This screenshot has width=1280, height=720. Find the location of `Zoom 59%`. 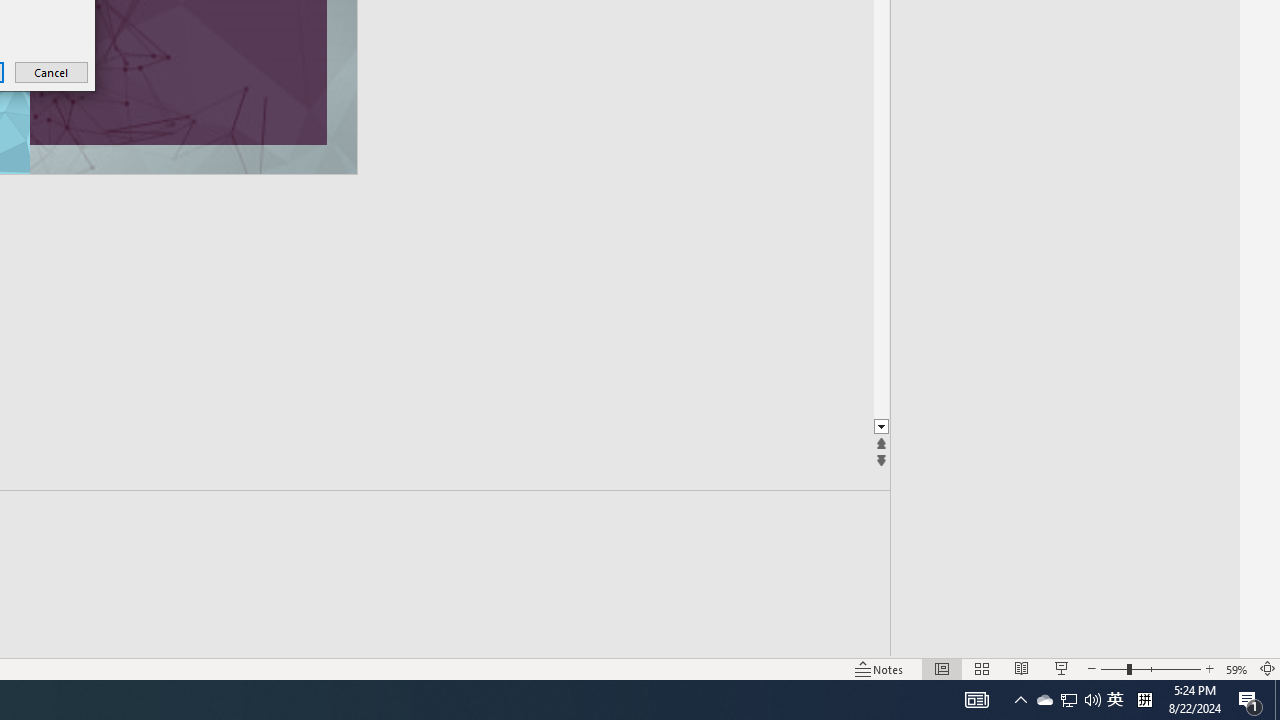

Zoom 59% is located at coordinates (1236, 668).